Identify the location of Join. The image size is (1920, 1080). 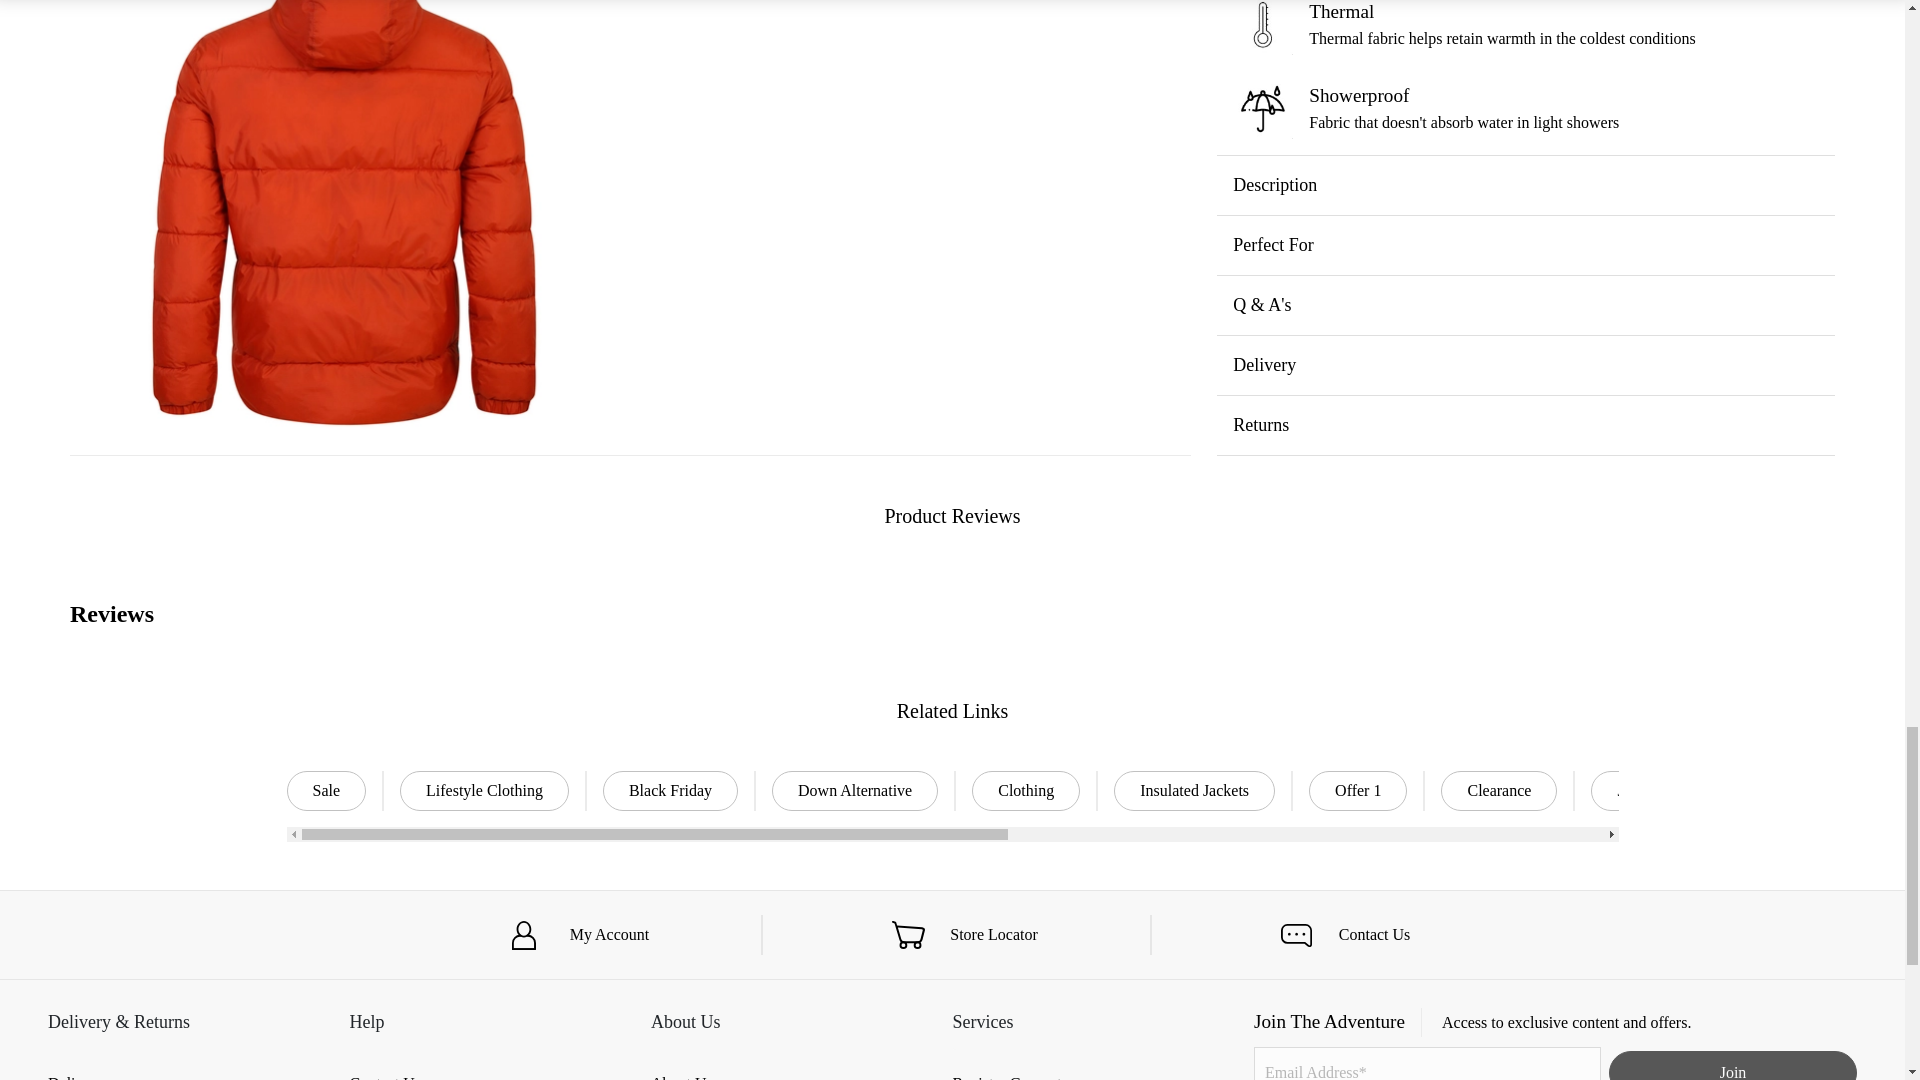
(1732, 1065).